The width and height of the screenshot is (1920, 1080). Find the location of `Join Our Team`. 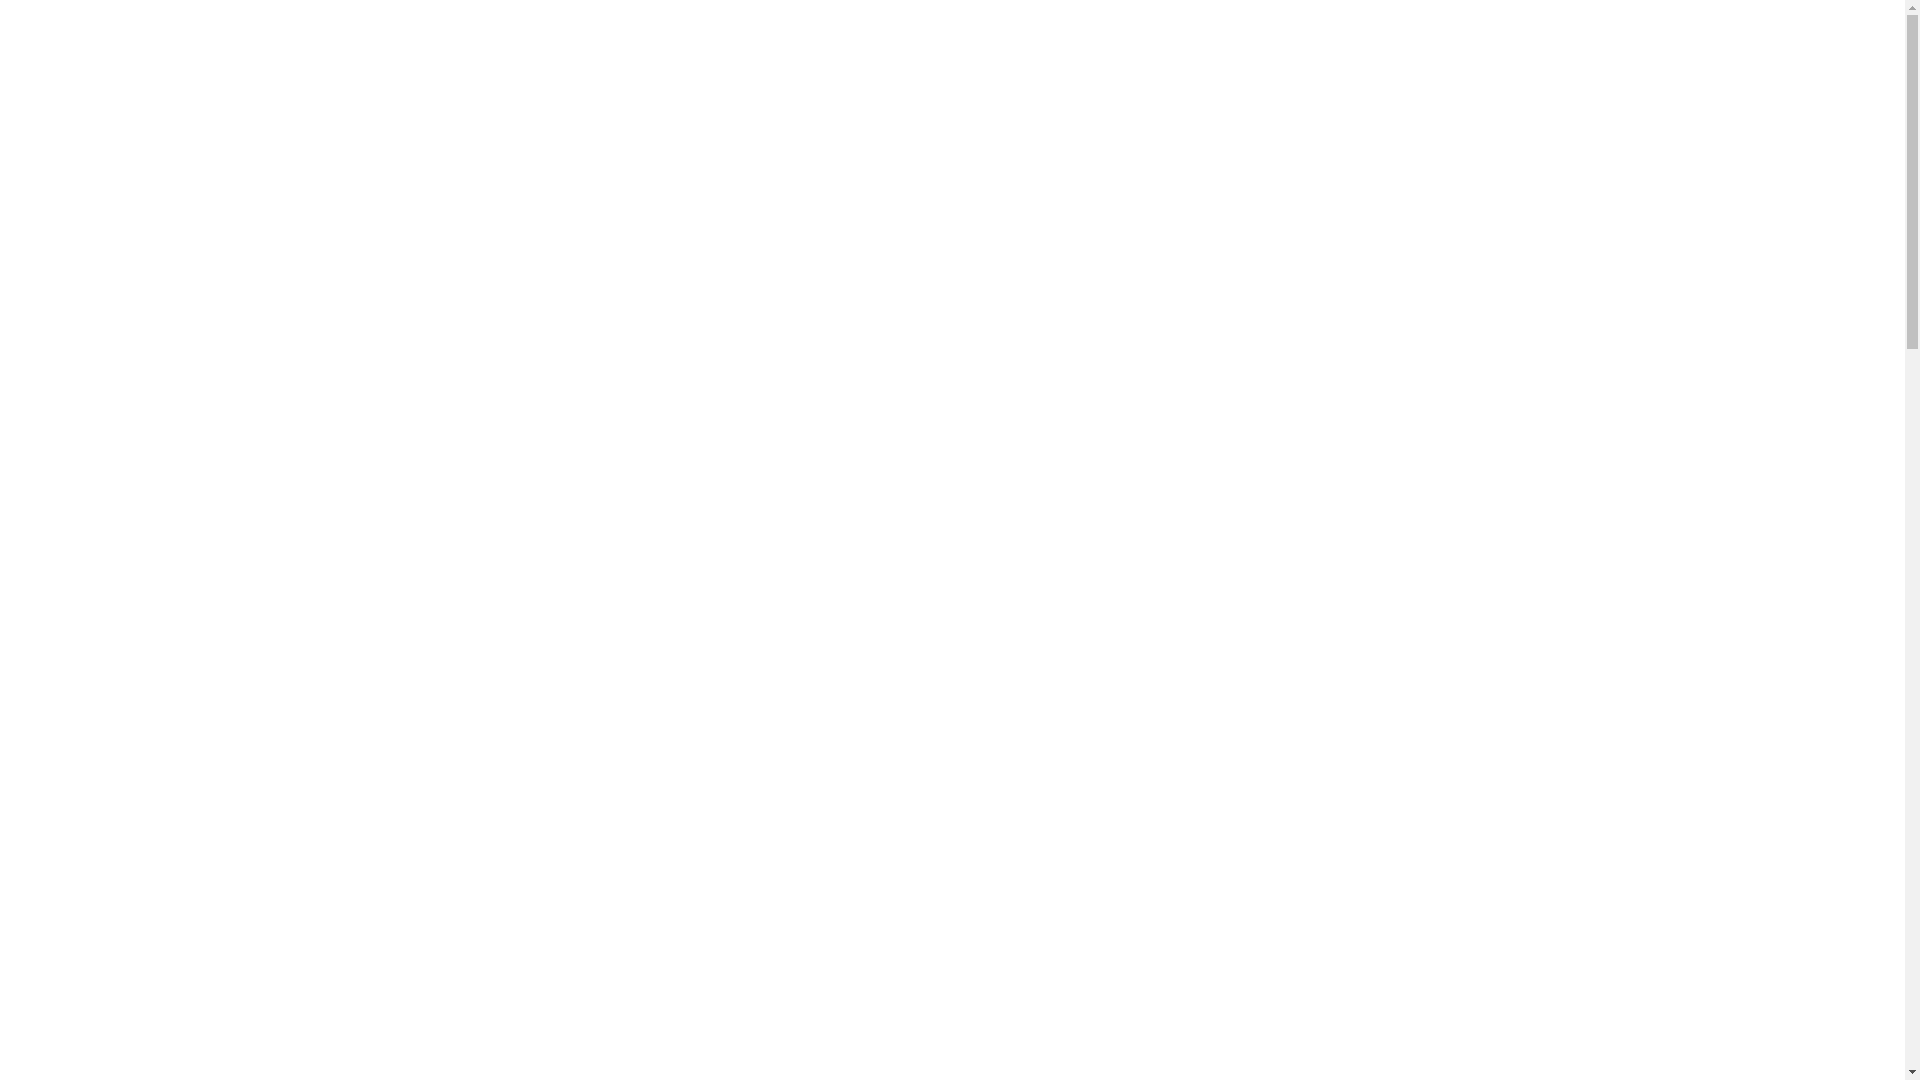

Join Our Team is located at coordinates (478, 492).